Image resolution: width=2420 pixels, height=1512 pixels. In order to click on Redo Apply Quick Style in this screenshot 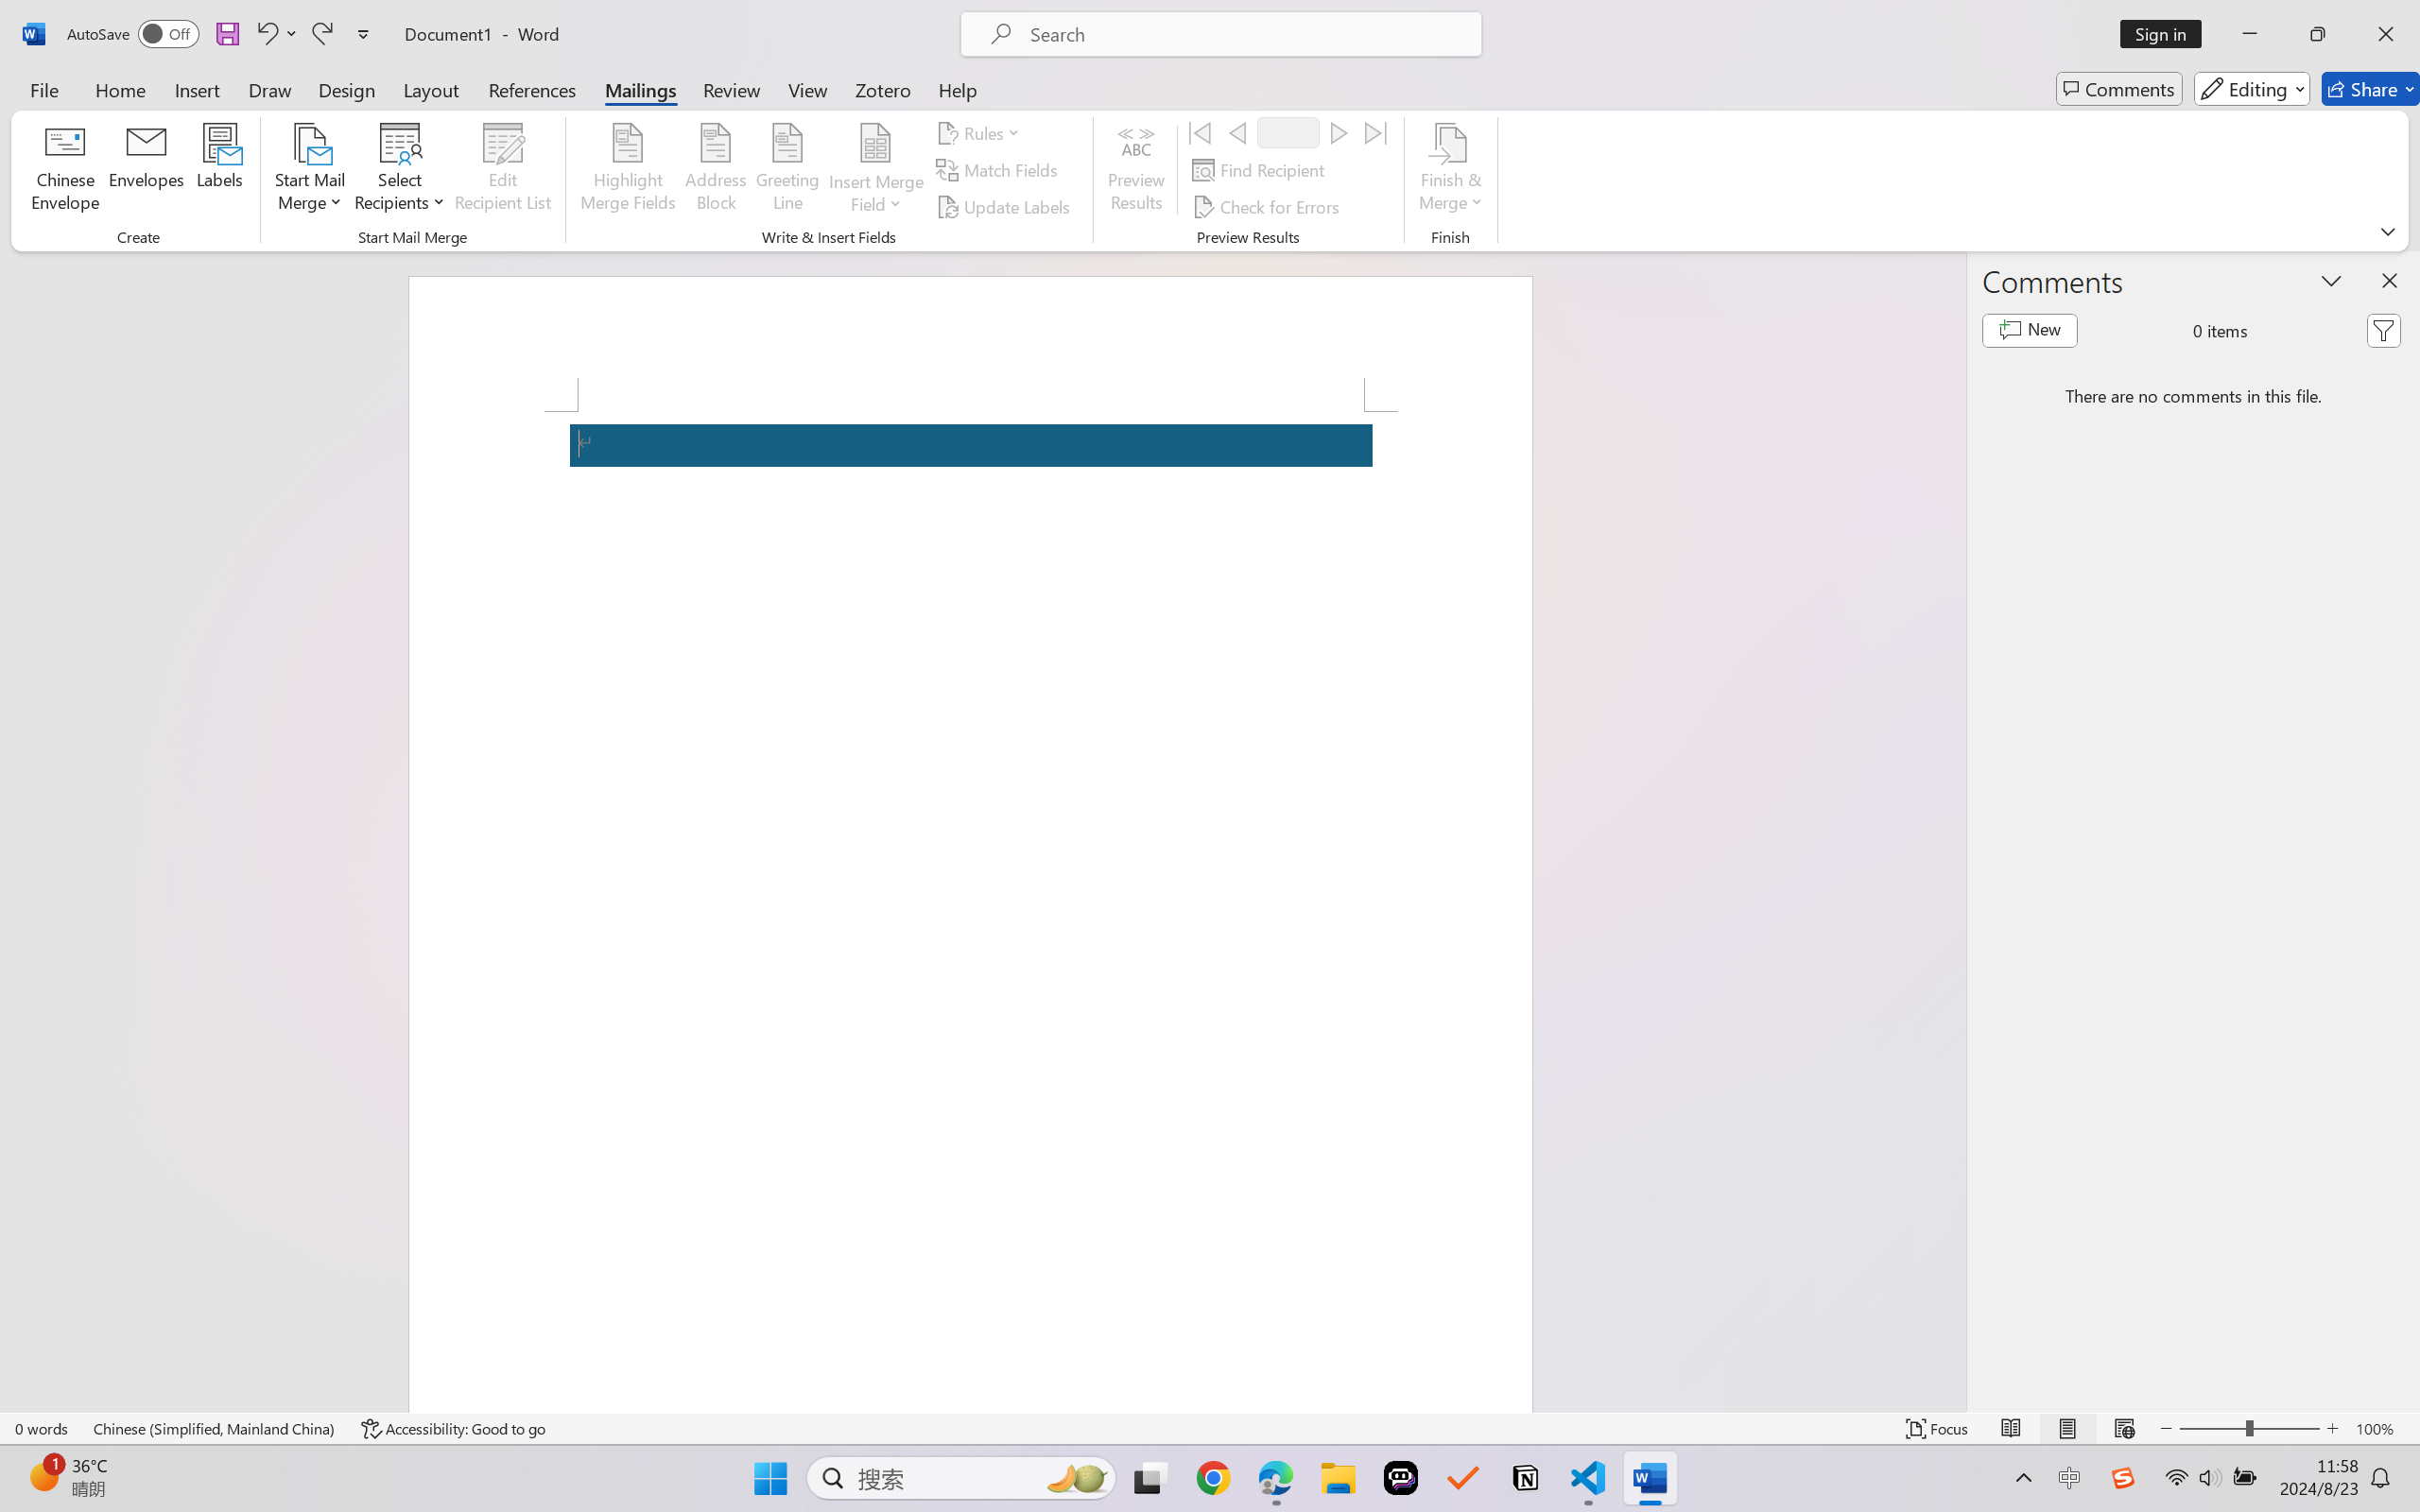, I will do `click(321, 34)`.